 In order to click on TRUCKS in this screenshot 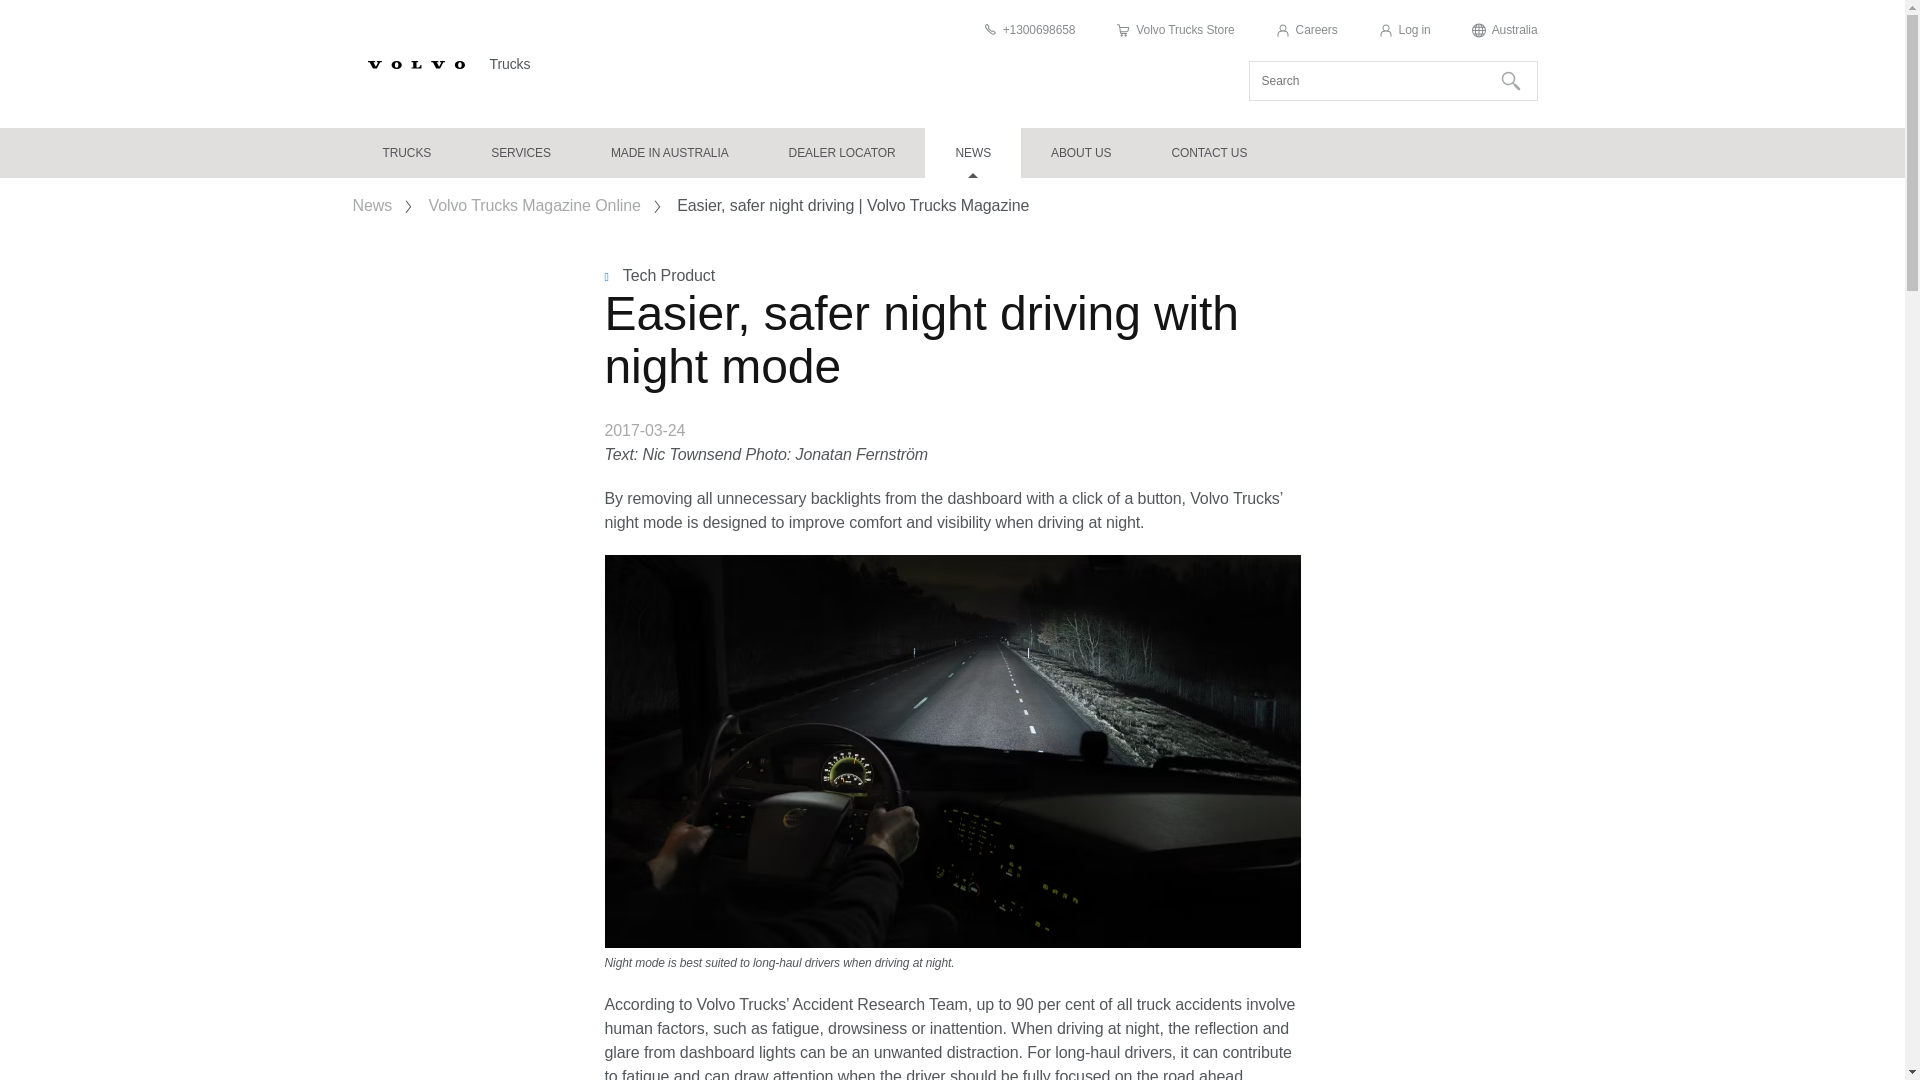, I will do `click(406, 153)`.